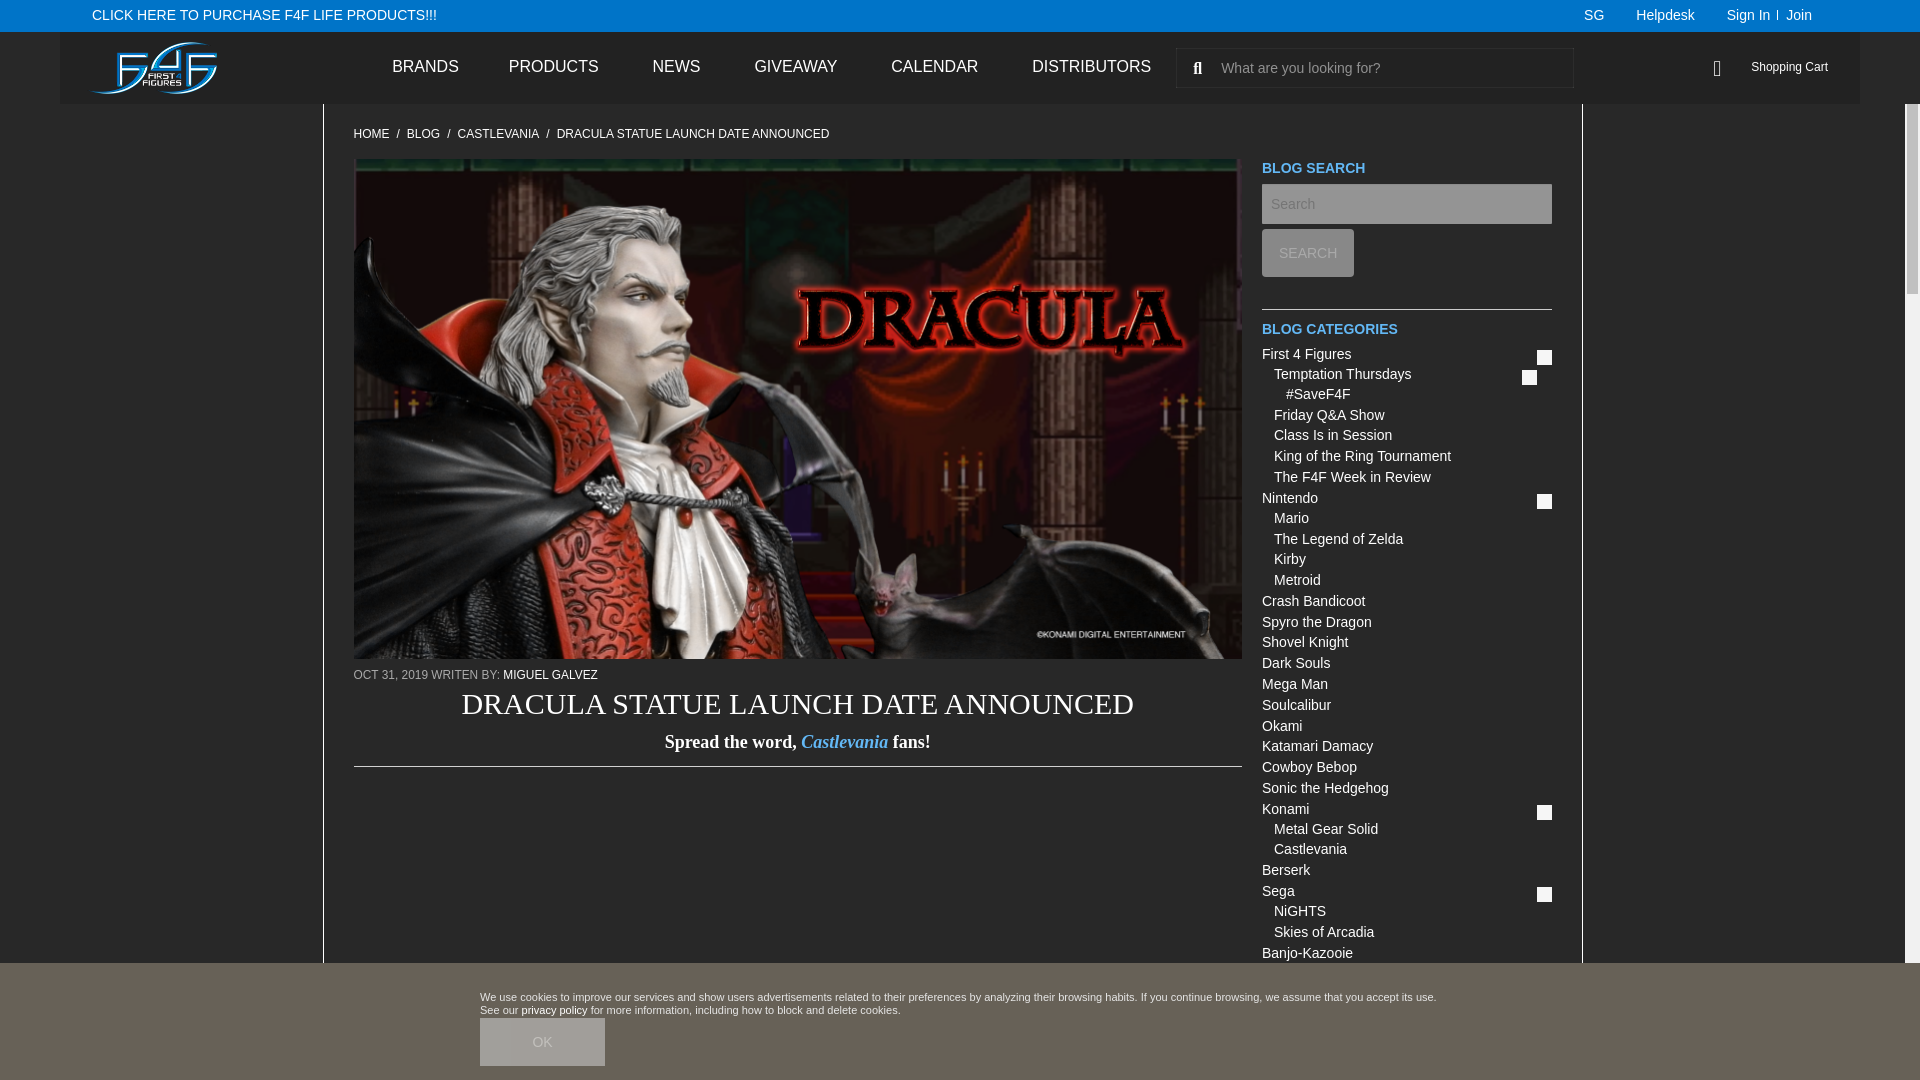 This screenshot has width=1920, height=1080. I want to click on Helpdesk, so click(1665, 16).